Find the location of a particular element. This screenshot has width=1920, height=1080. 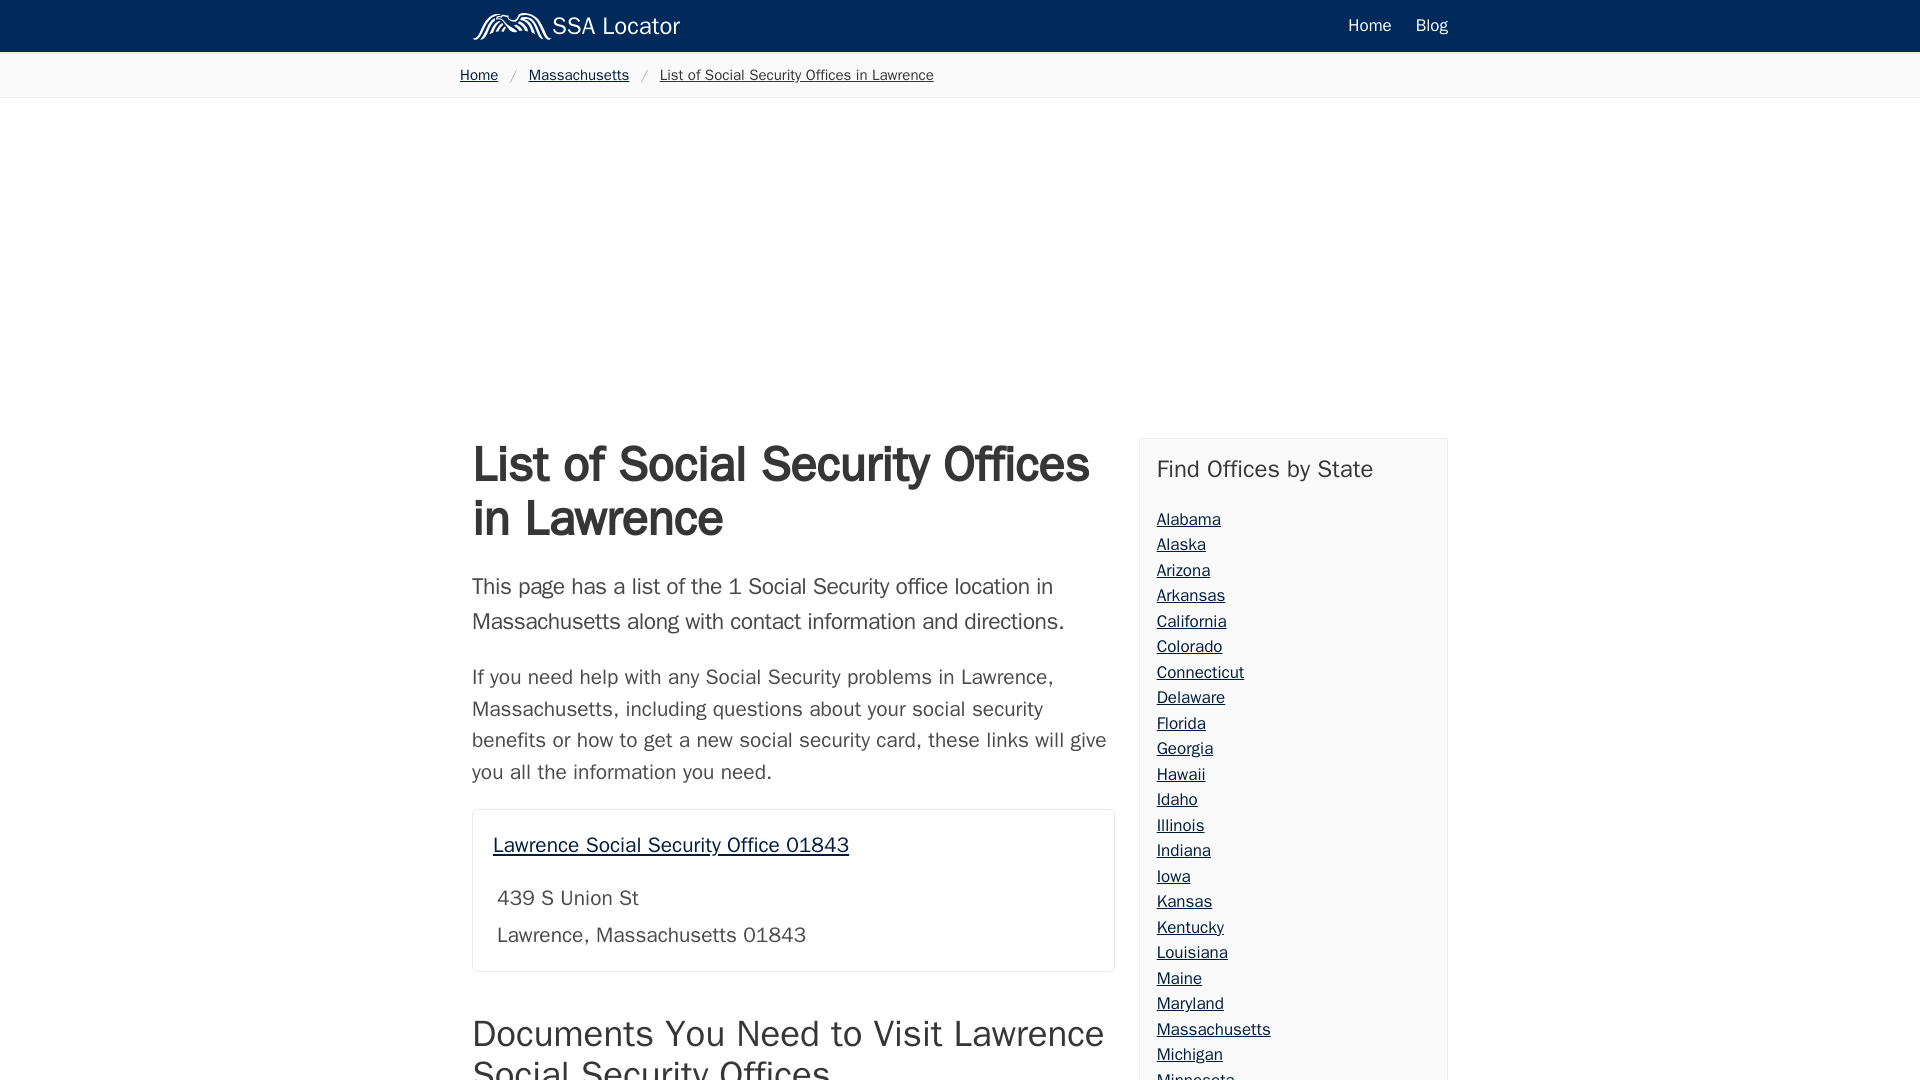

Home is located at coordinates (485, 75).